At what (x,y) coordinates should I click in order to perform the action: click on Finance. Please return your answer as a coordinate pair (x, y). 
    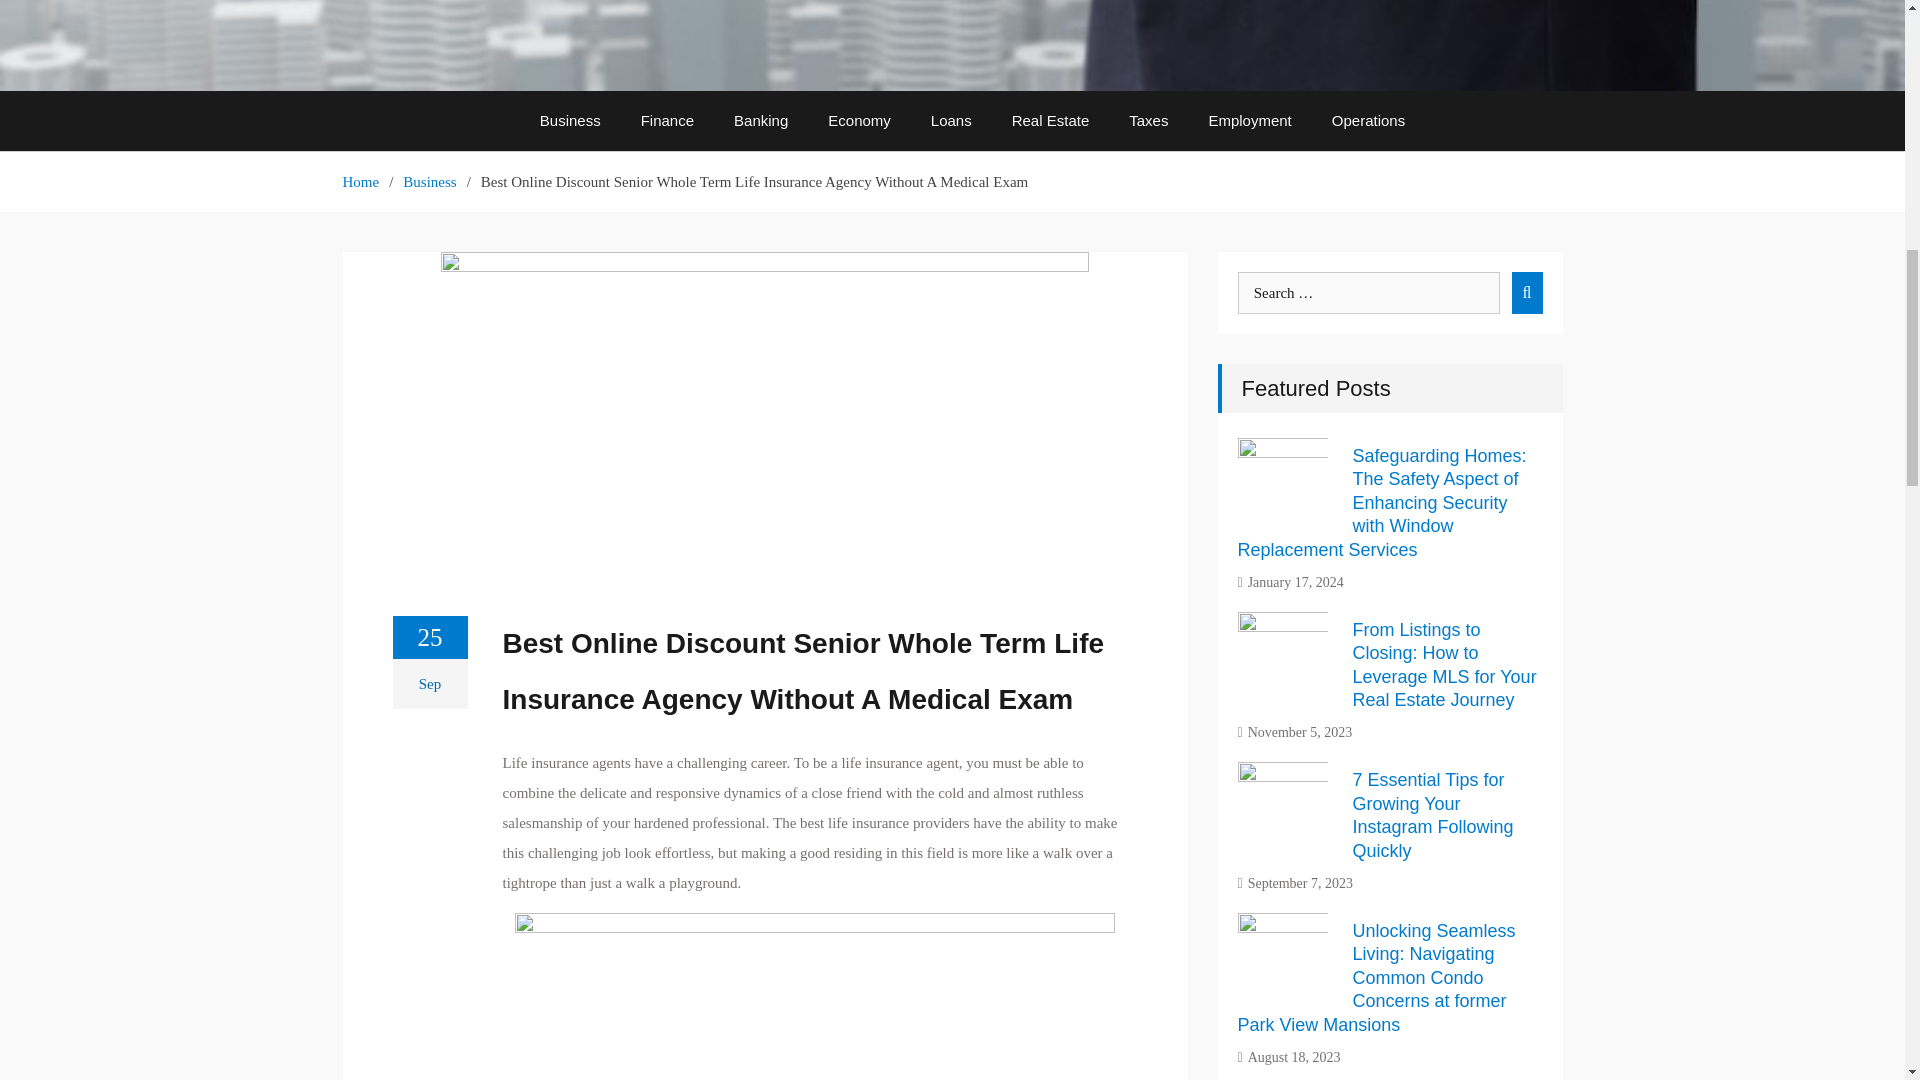
    Looking at the image, I should click on (667, 120).